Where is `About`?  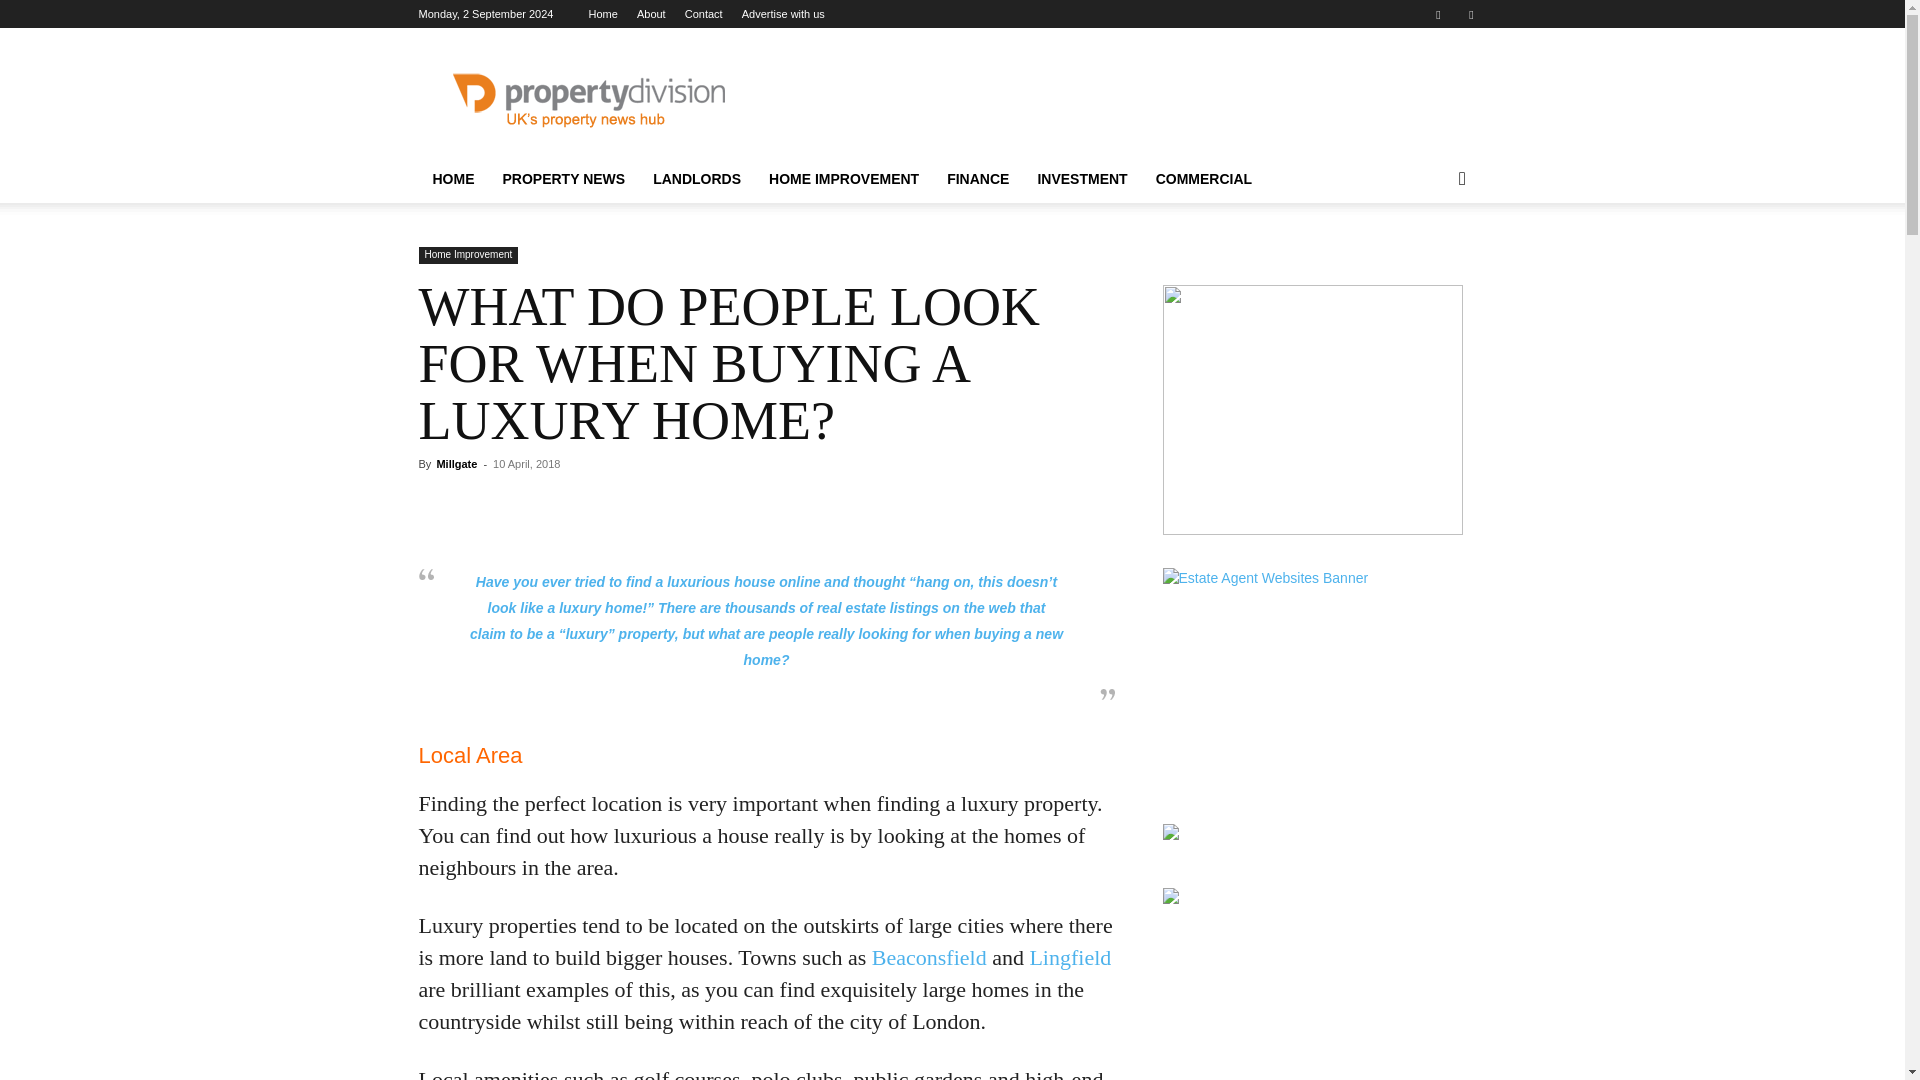 About is located at coordinates (652, 14).